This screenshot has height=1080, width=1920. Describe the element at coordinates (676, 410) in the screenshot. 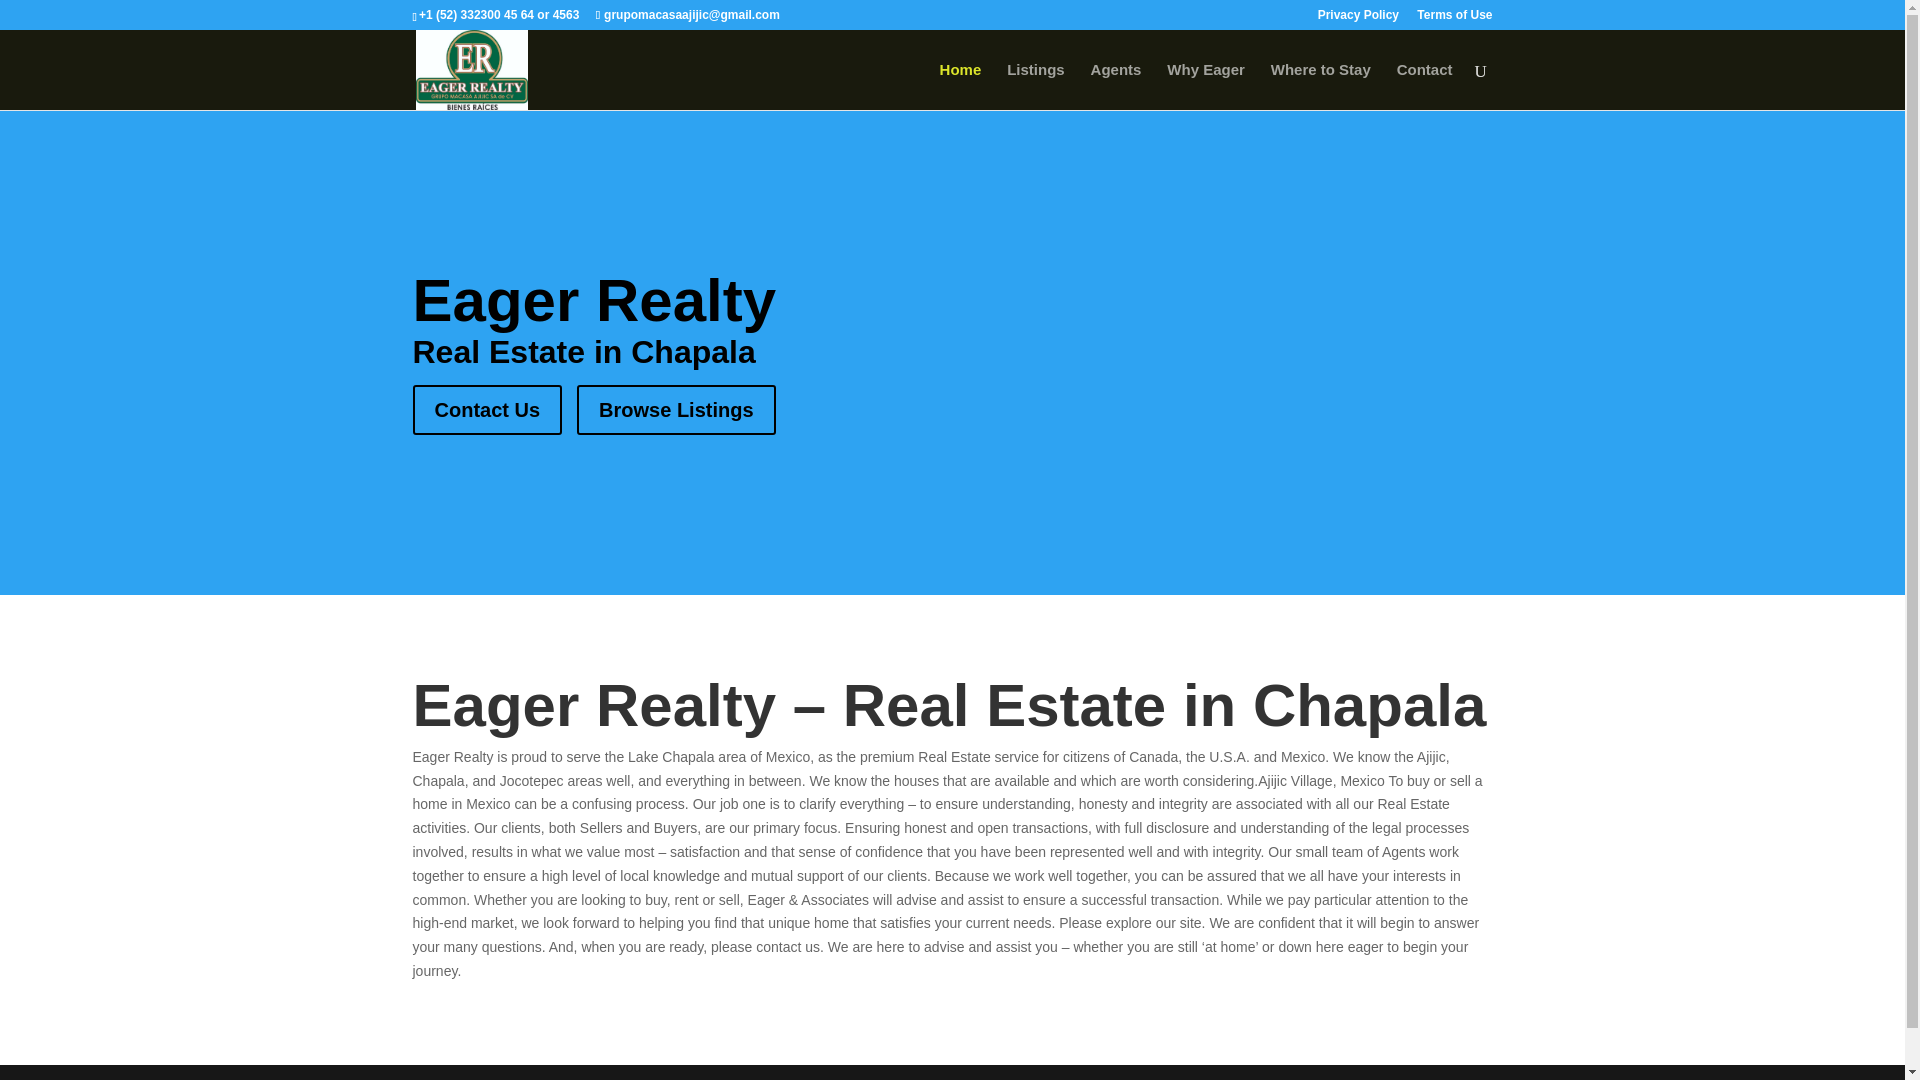

I see `Browse Listings` at that location.